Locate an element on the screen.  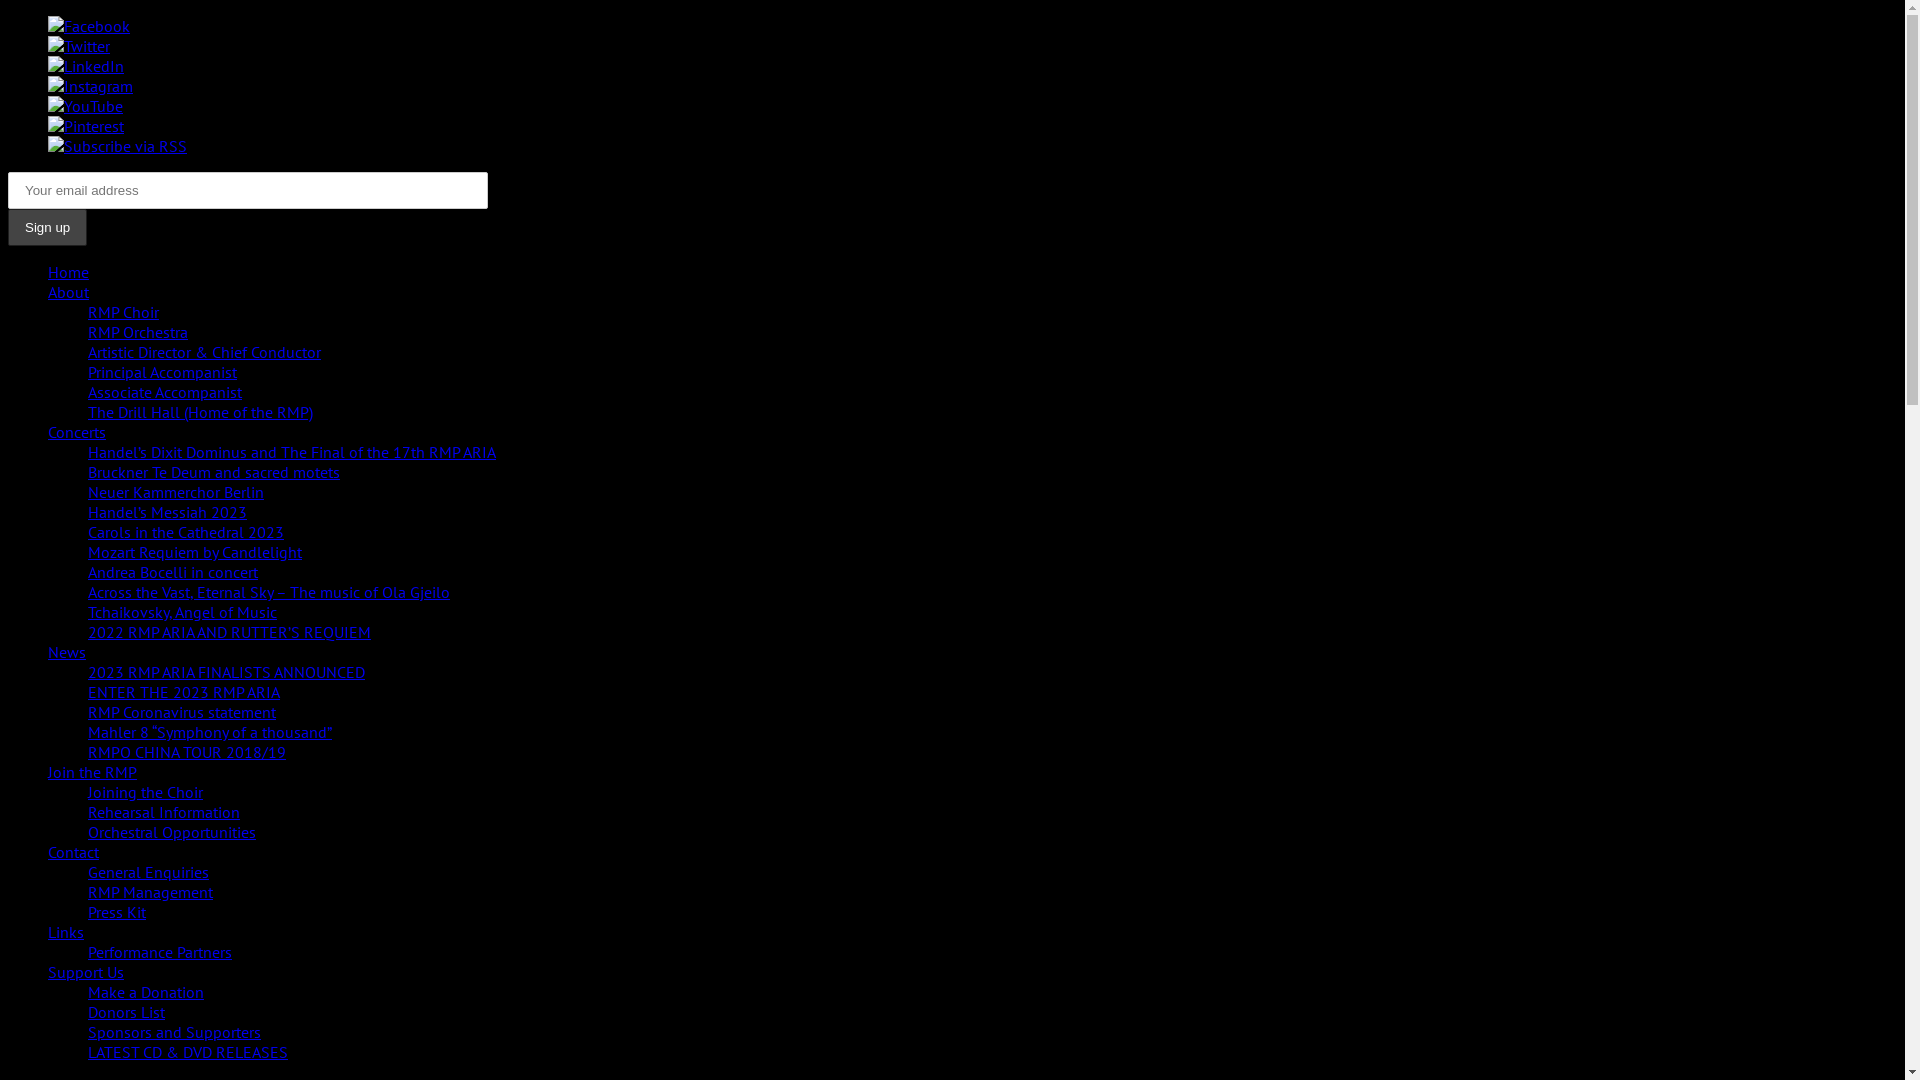
RMP Choir is located at coordinates (124, 312).